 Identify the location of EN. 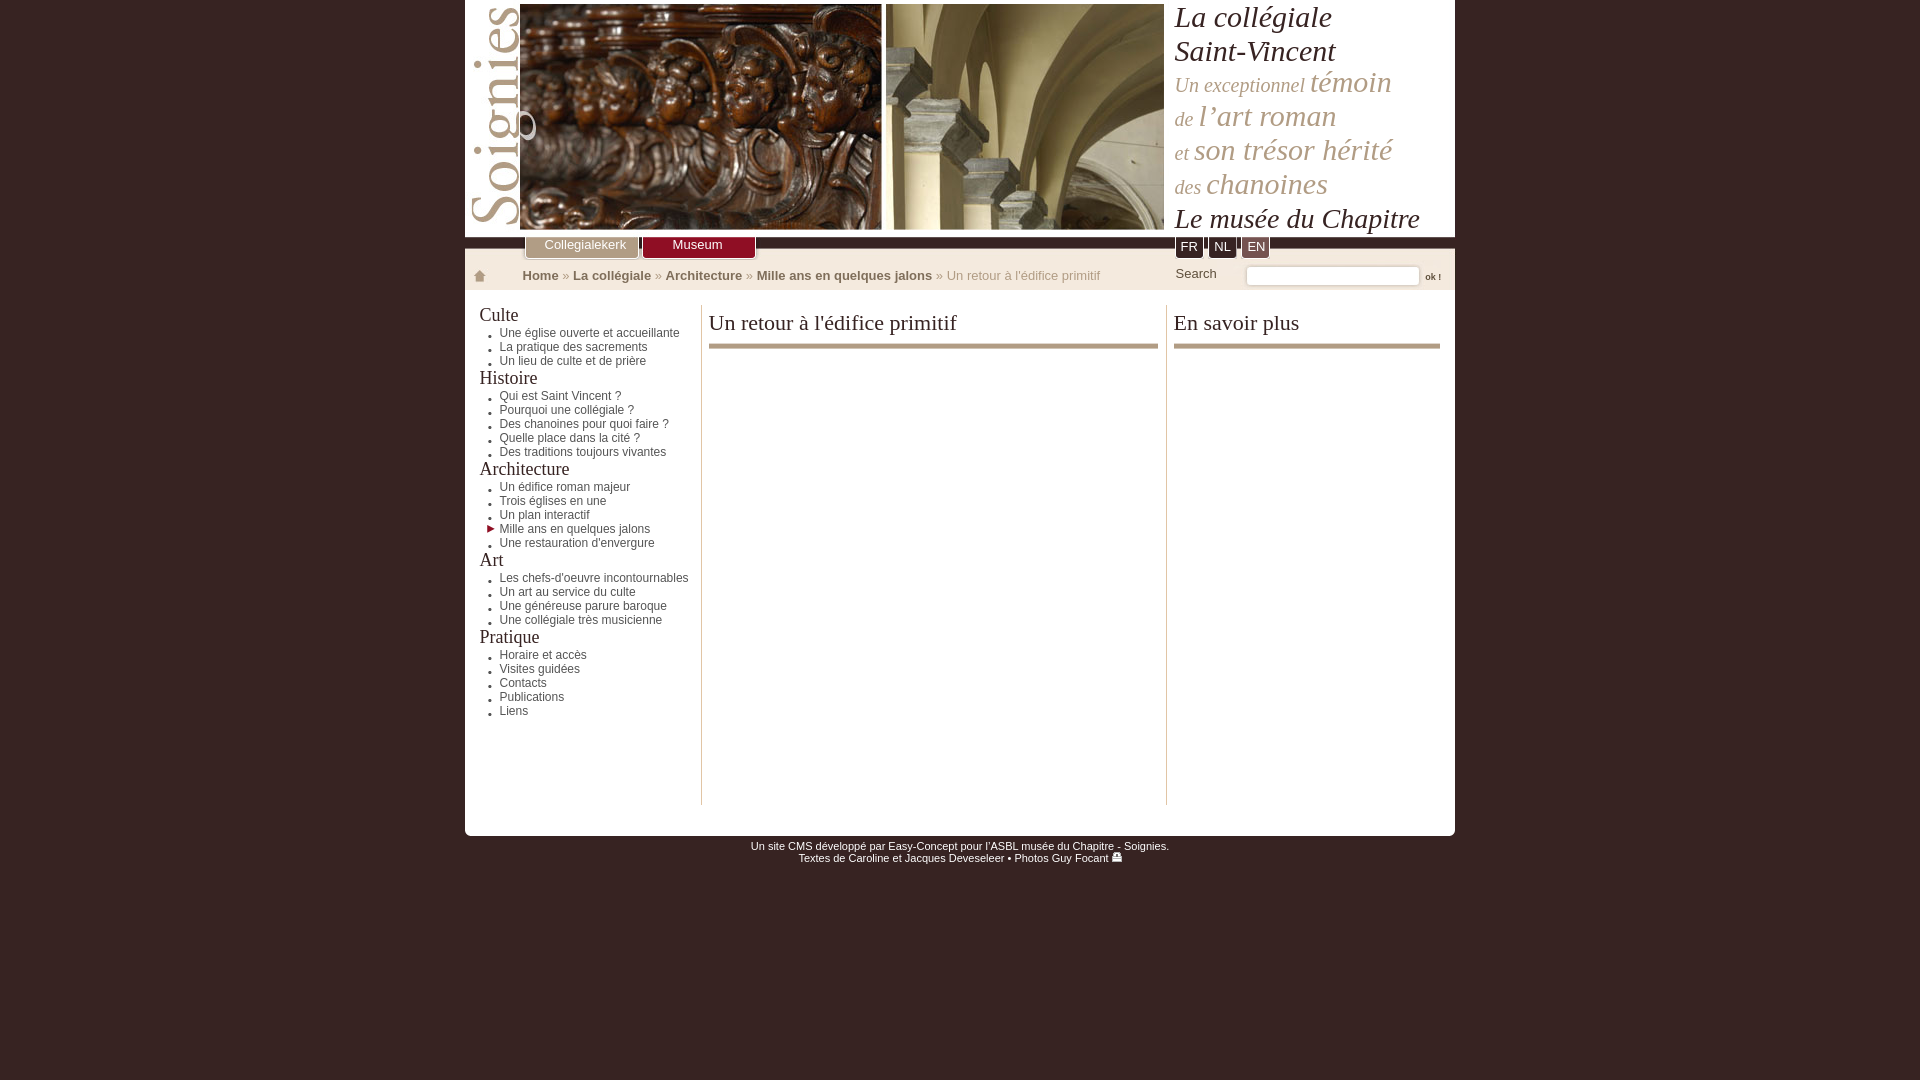
(1256, 248).